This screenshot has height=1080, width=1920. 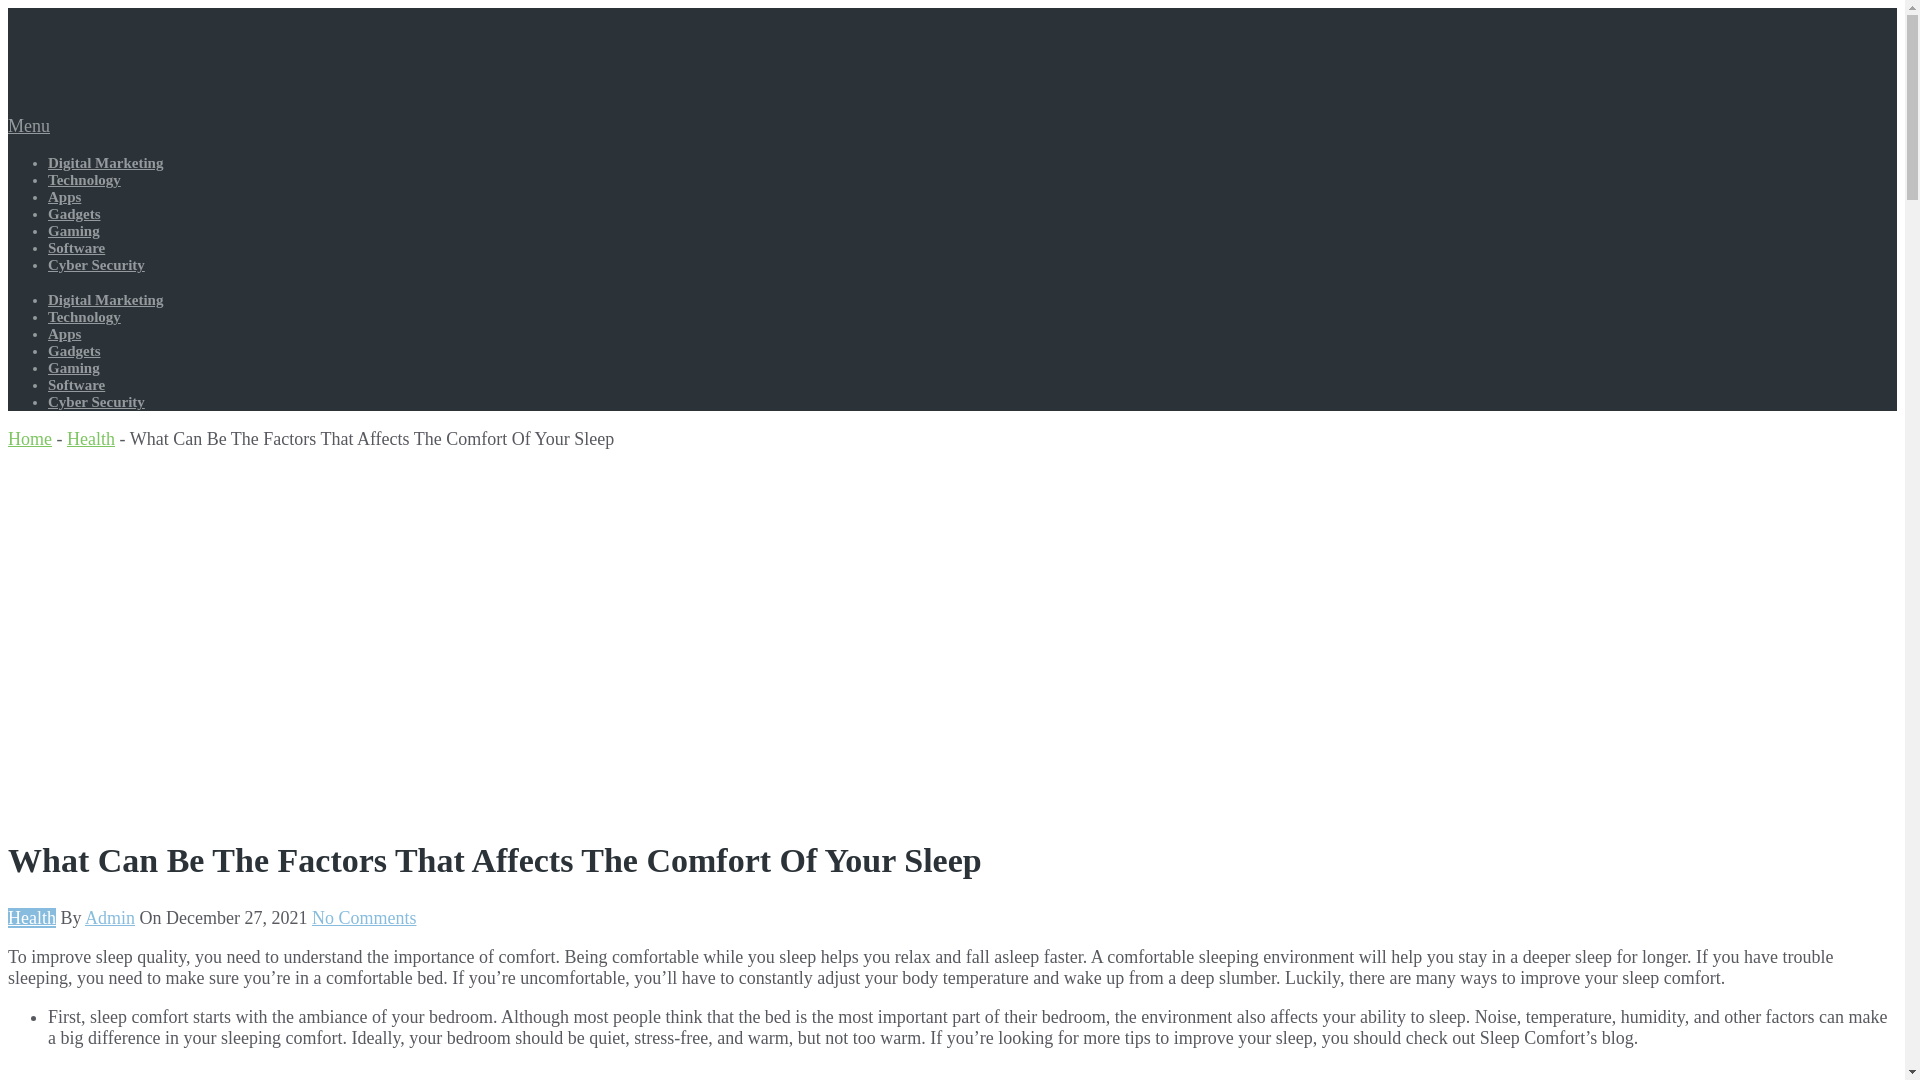 What do you see at coordinates (84, 316) in the screenshot?
I see `Technology` at bounding box center [84, 316].